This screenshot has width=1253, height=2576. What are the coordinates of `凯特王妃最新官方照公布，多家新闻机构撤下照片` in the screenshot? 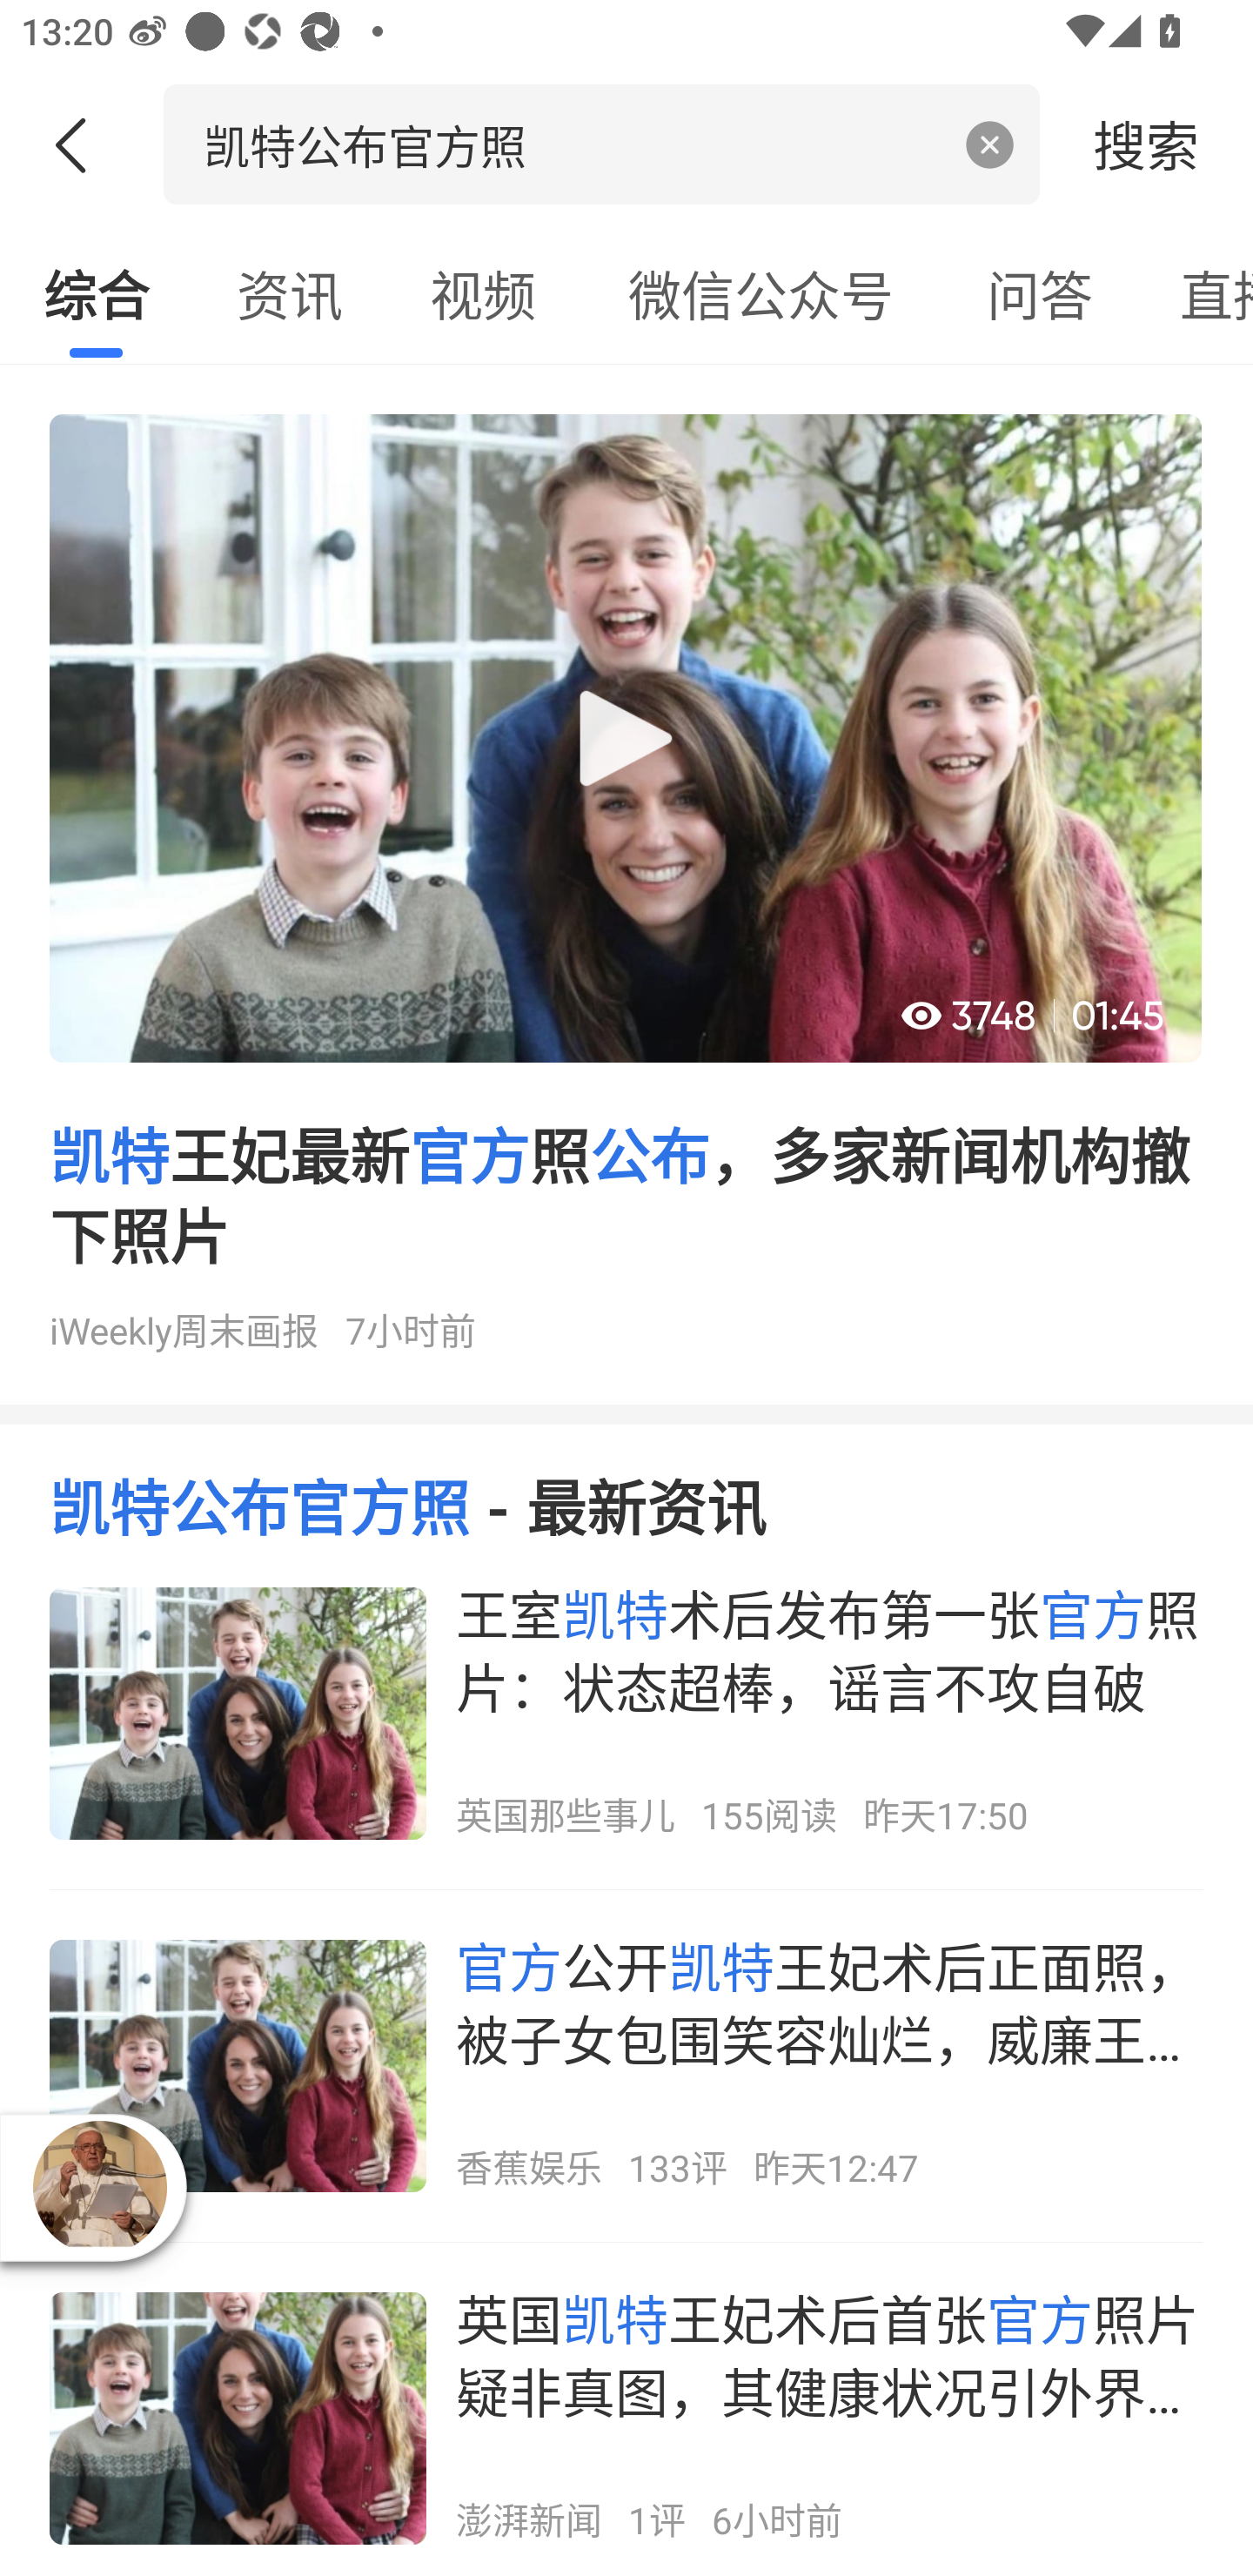 It's located at (626, 895).